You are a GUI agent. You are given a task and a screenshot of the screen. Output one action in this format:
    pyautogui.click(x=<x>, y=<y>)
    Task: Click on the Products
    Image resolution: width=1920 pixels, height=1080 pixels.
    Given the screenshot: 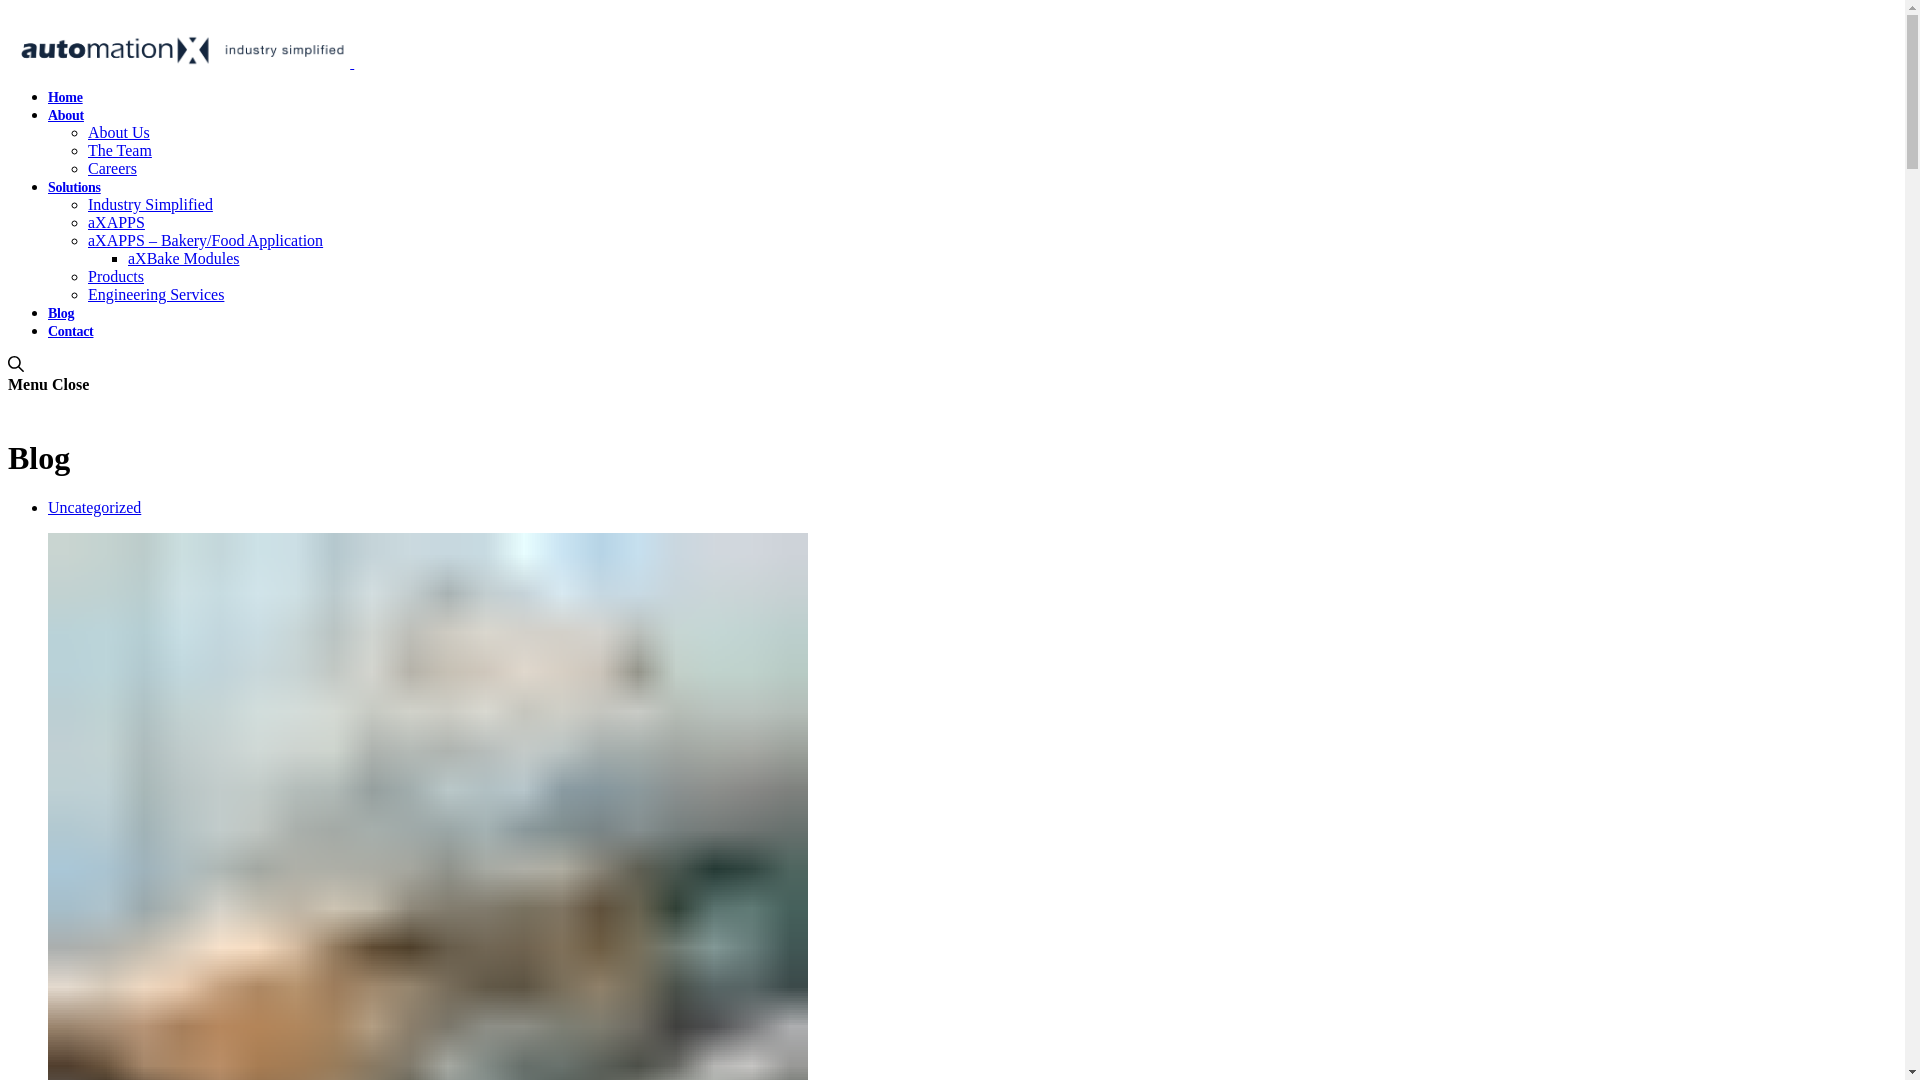 What is the action you would take?
    pyautogui.click(x=116, y=276)
    